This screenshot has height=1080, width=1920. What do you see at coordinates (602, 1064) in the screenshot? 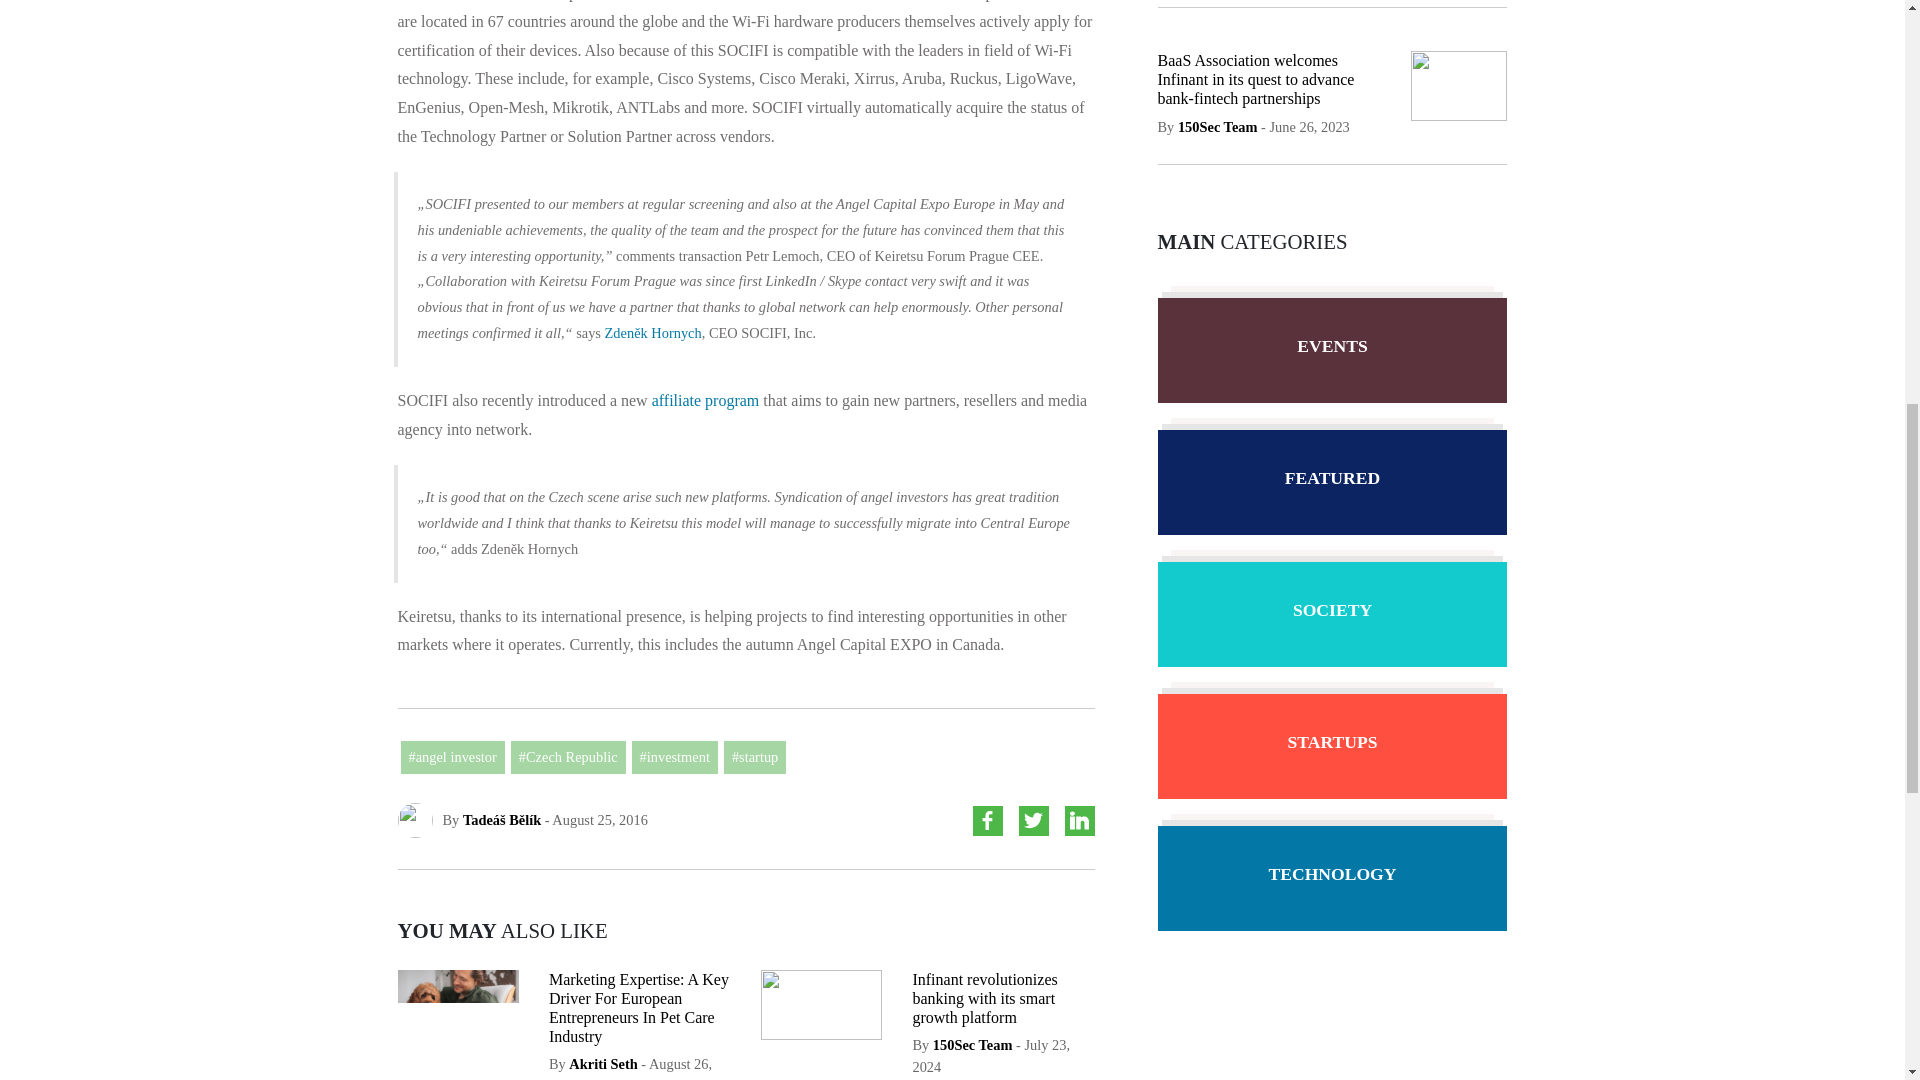
I see `Akriti Seth` at bounding box center [602, 1064].